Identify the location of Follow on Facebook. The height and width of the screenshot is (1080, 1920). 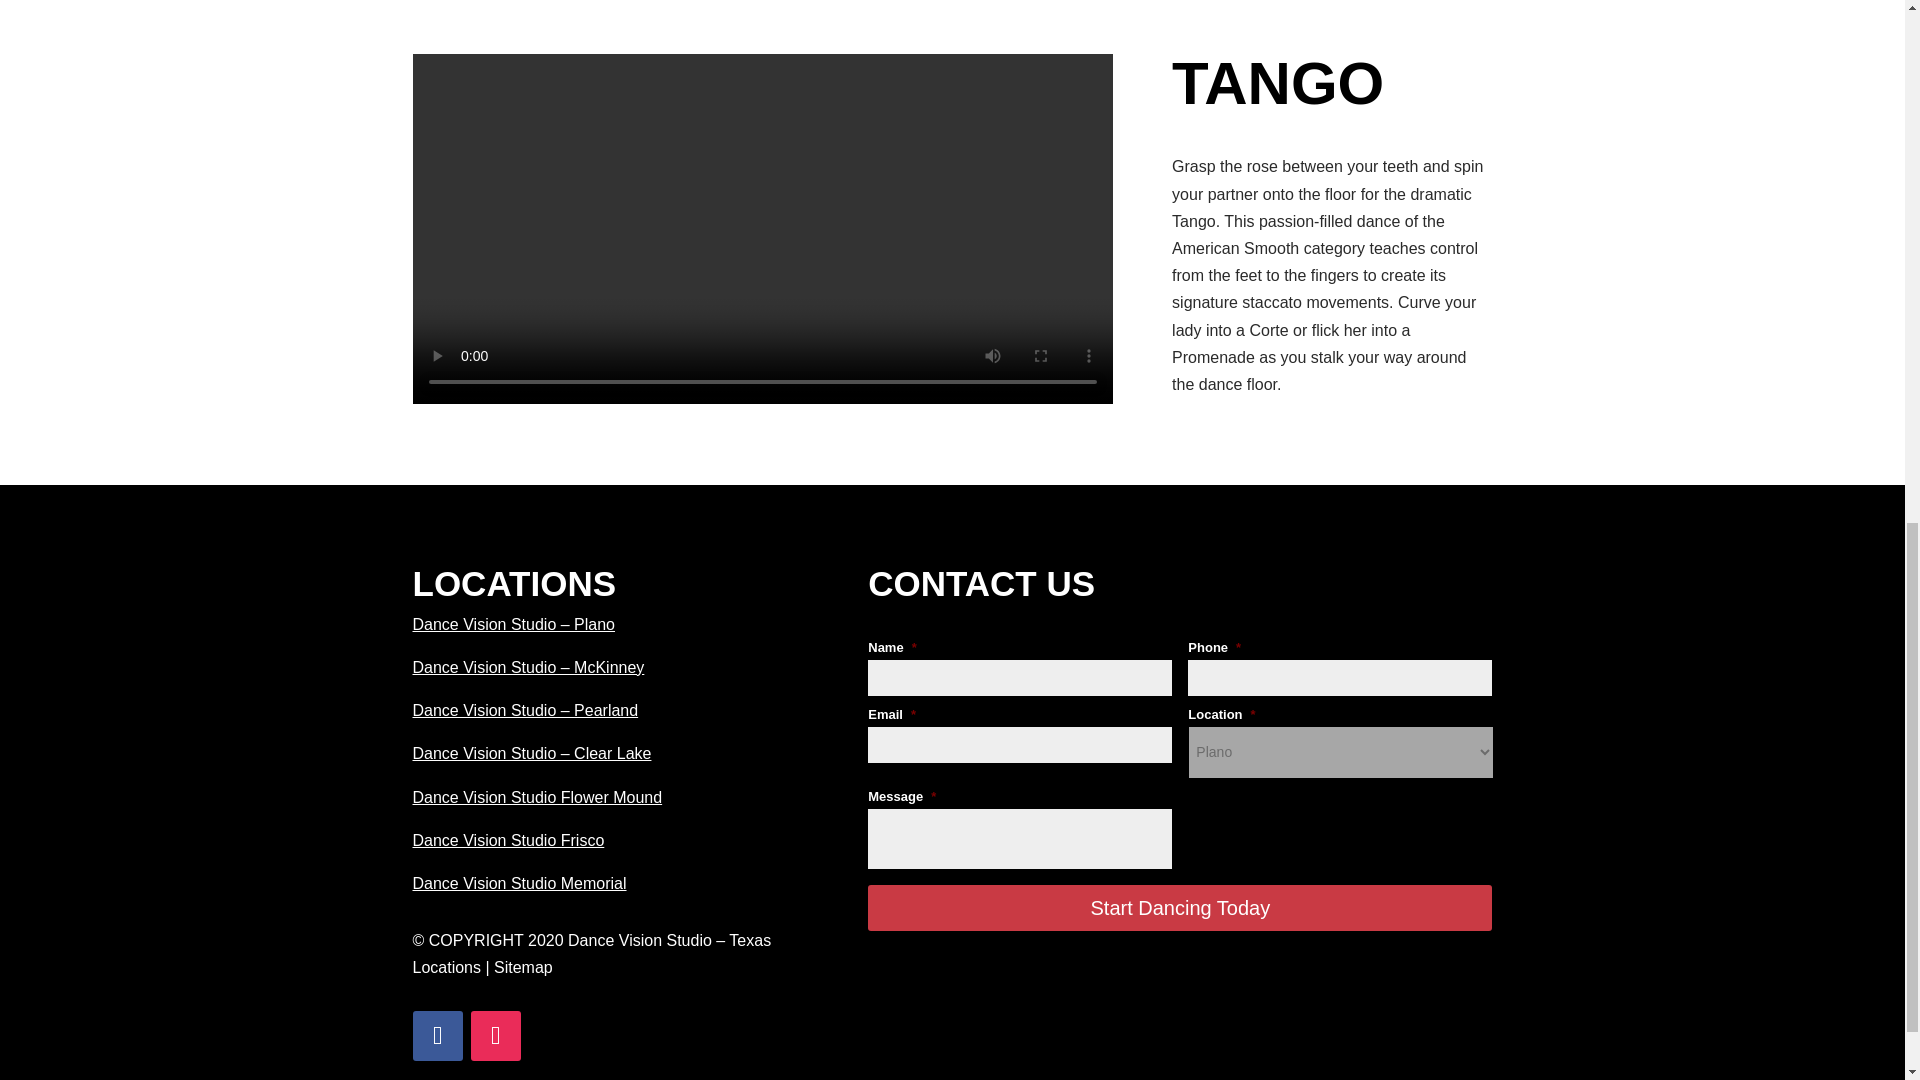
(437, 1035).